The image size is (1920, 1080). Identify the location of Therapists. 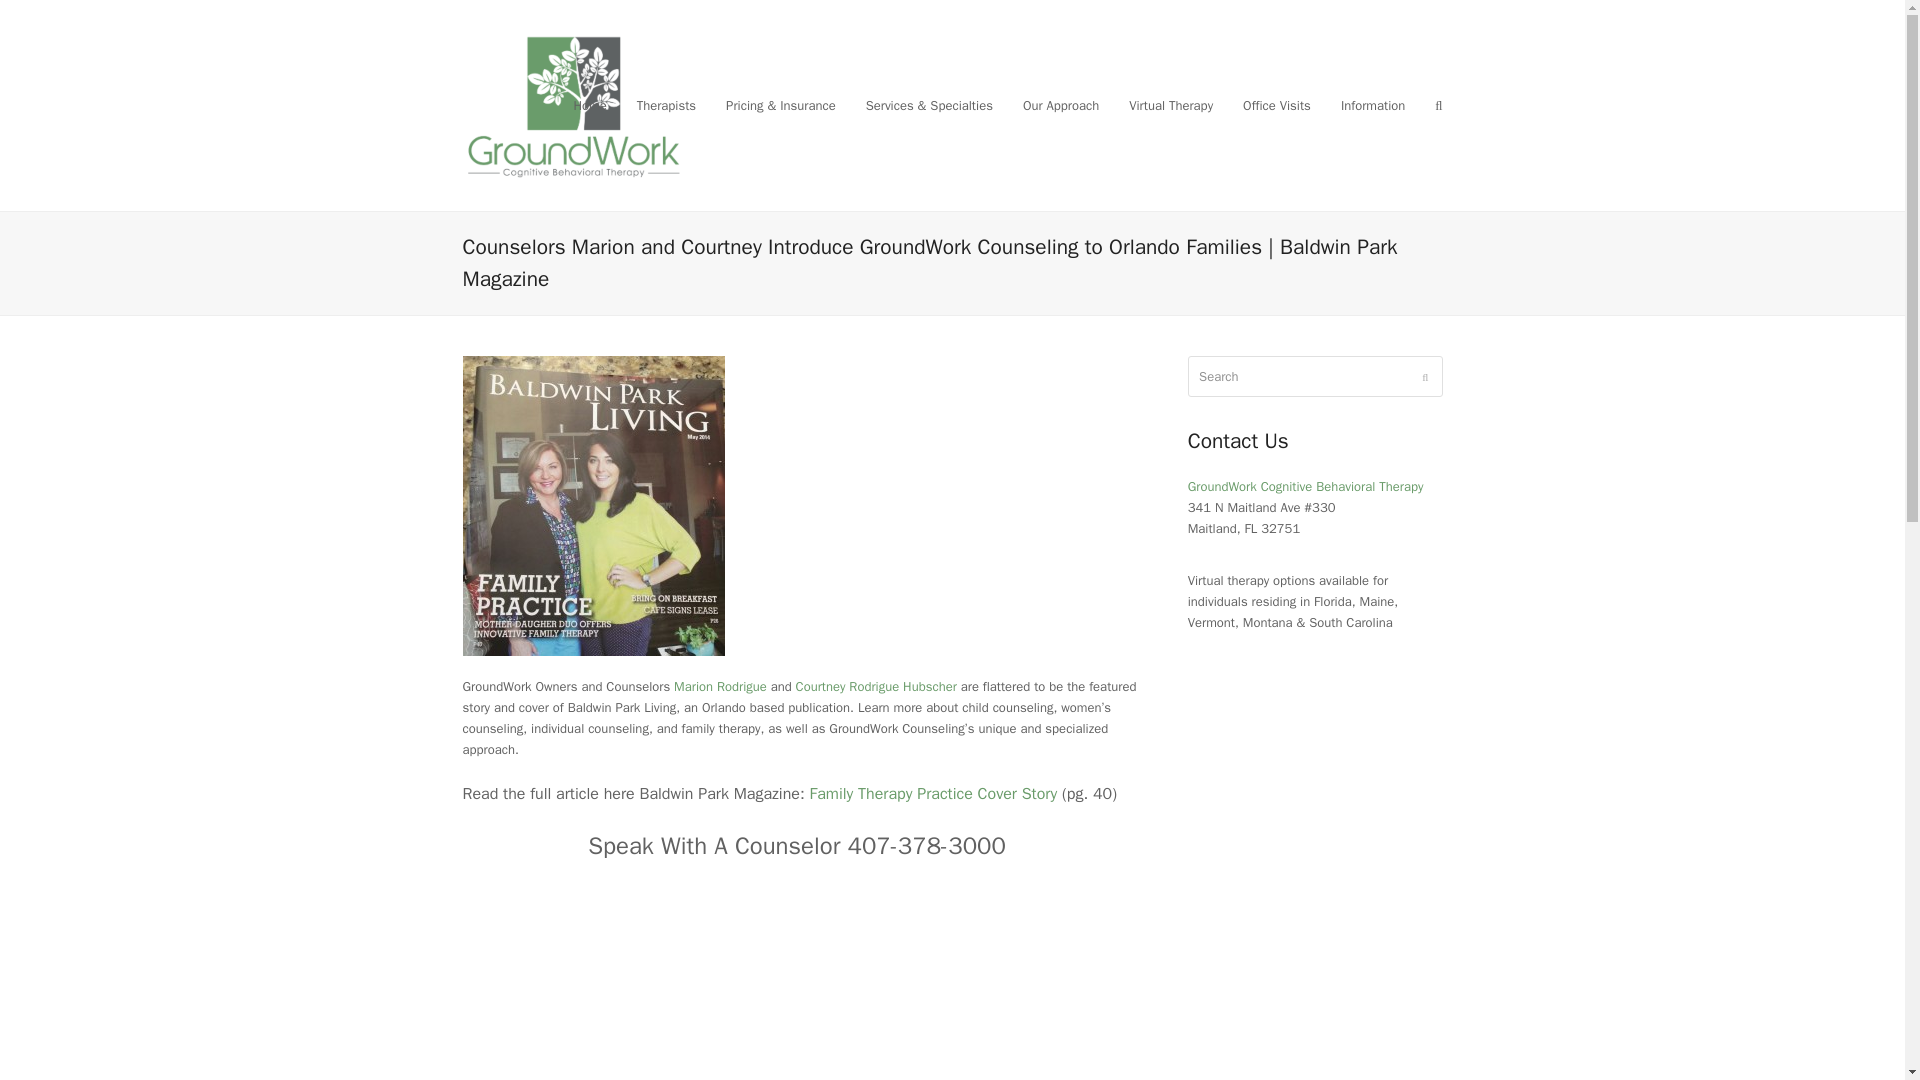
(666, 104).